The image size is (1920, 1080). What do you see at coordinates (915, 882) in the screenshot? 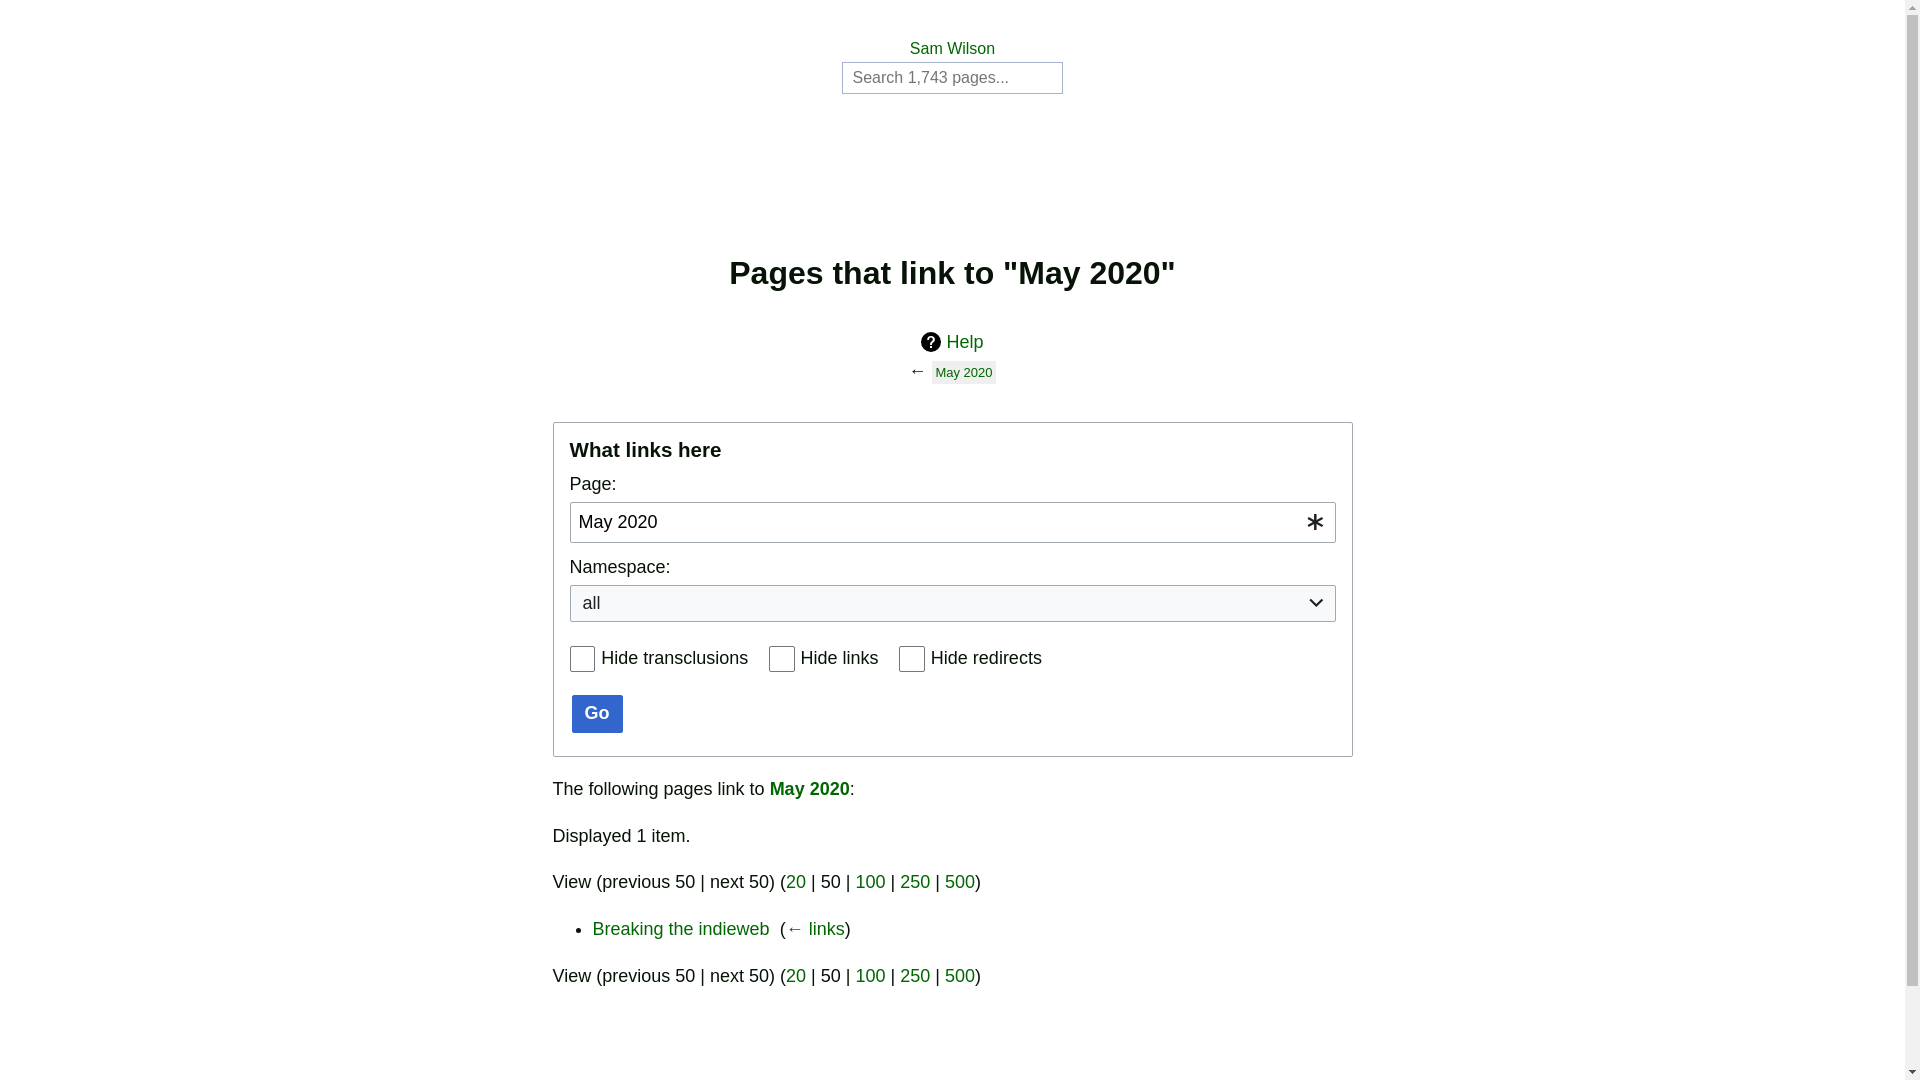
I see `250` at bounding box center [915, 882].